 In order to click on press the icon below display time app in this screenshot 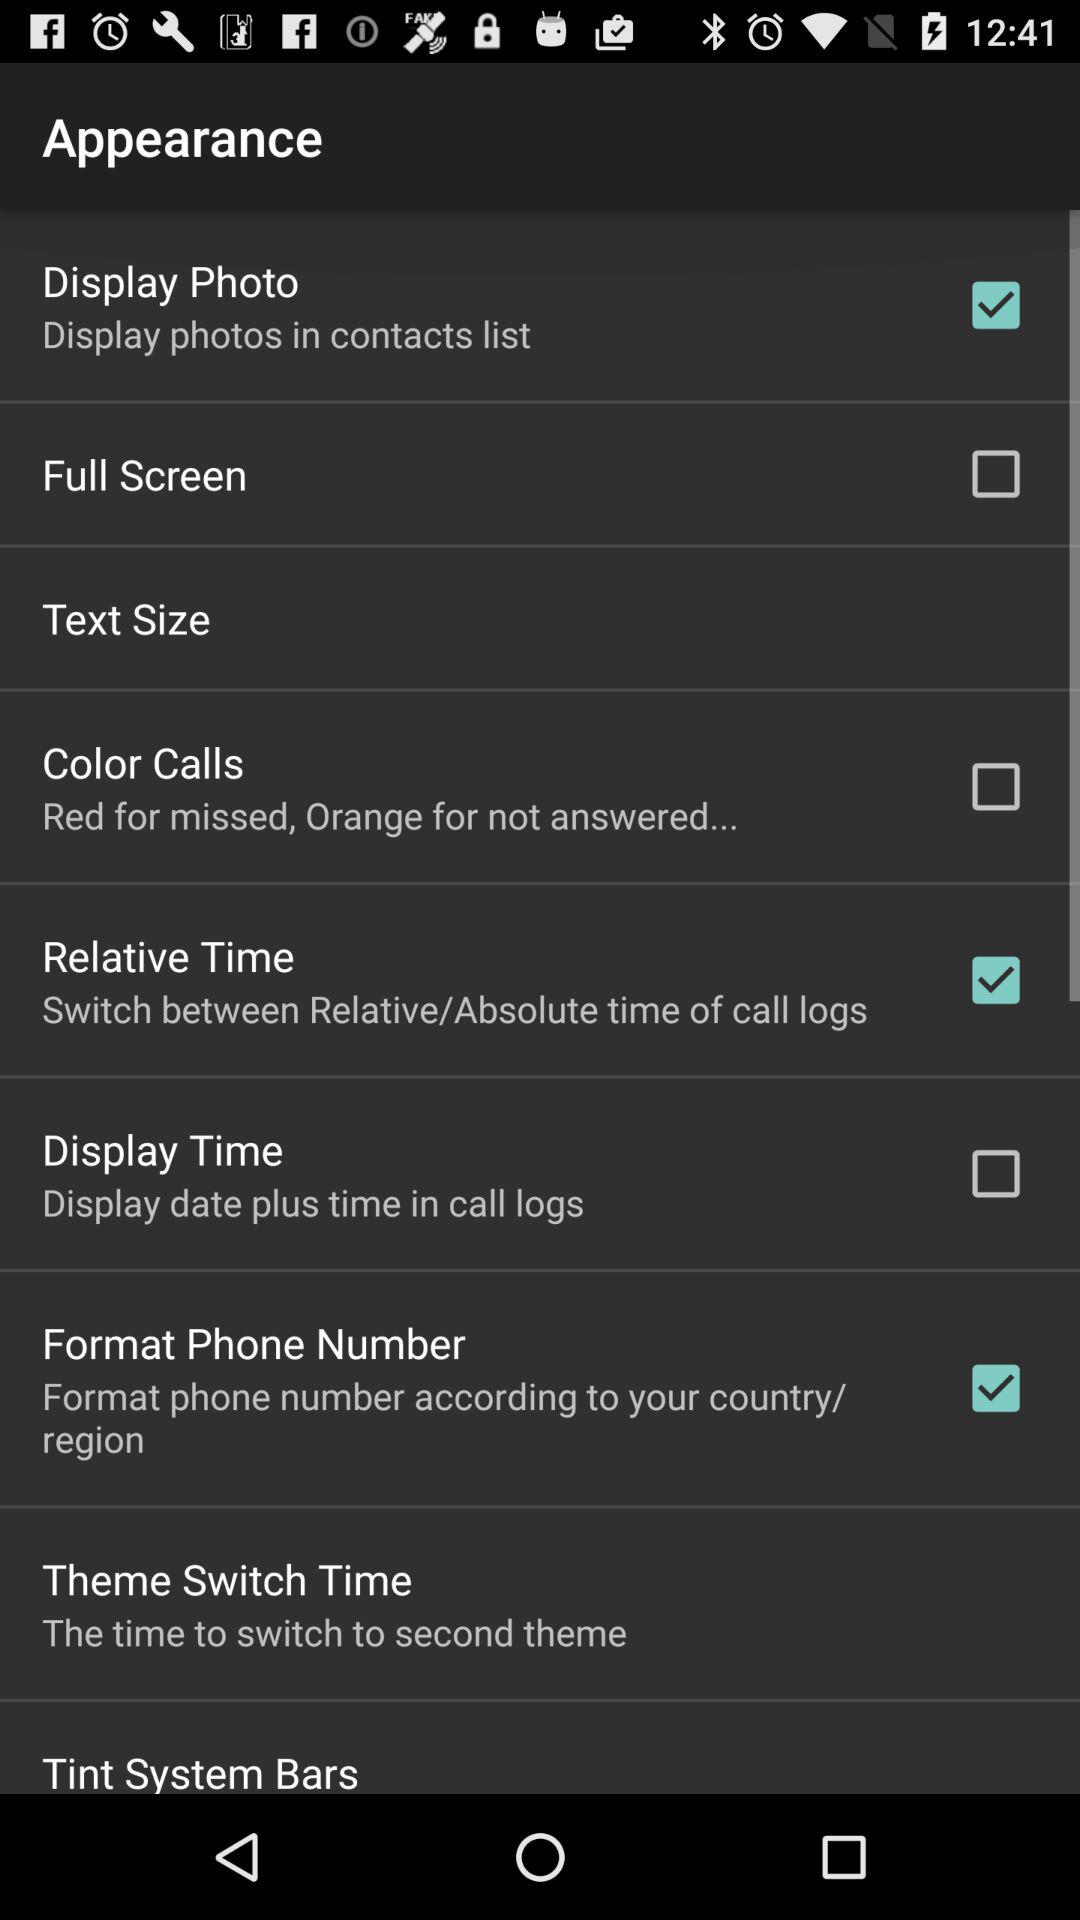, I will do `click(313, 1201)`.